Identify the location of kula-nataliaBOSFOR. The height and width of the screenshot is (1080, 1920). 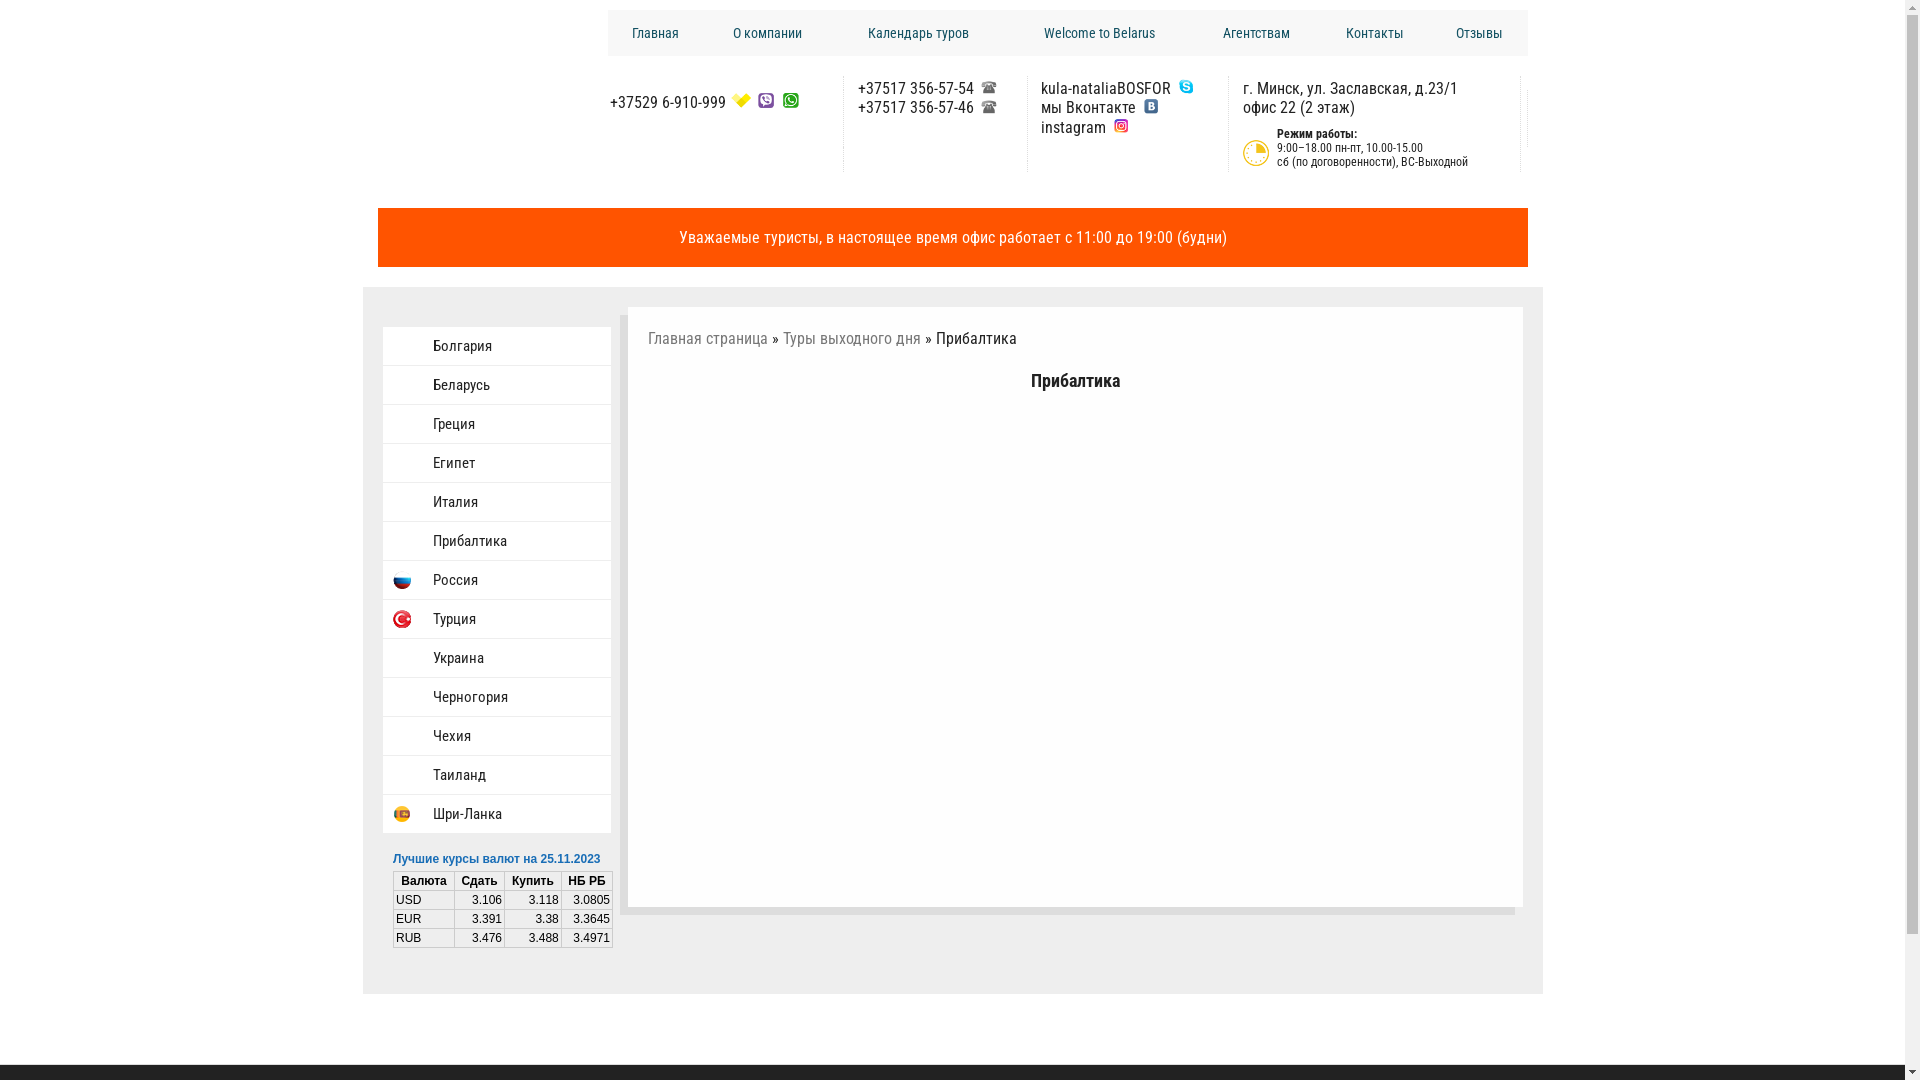
(1106, 88).